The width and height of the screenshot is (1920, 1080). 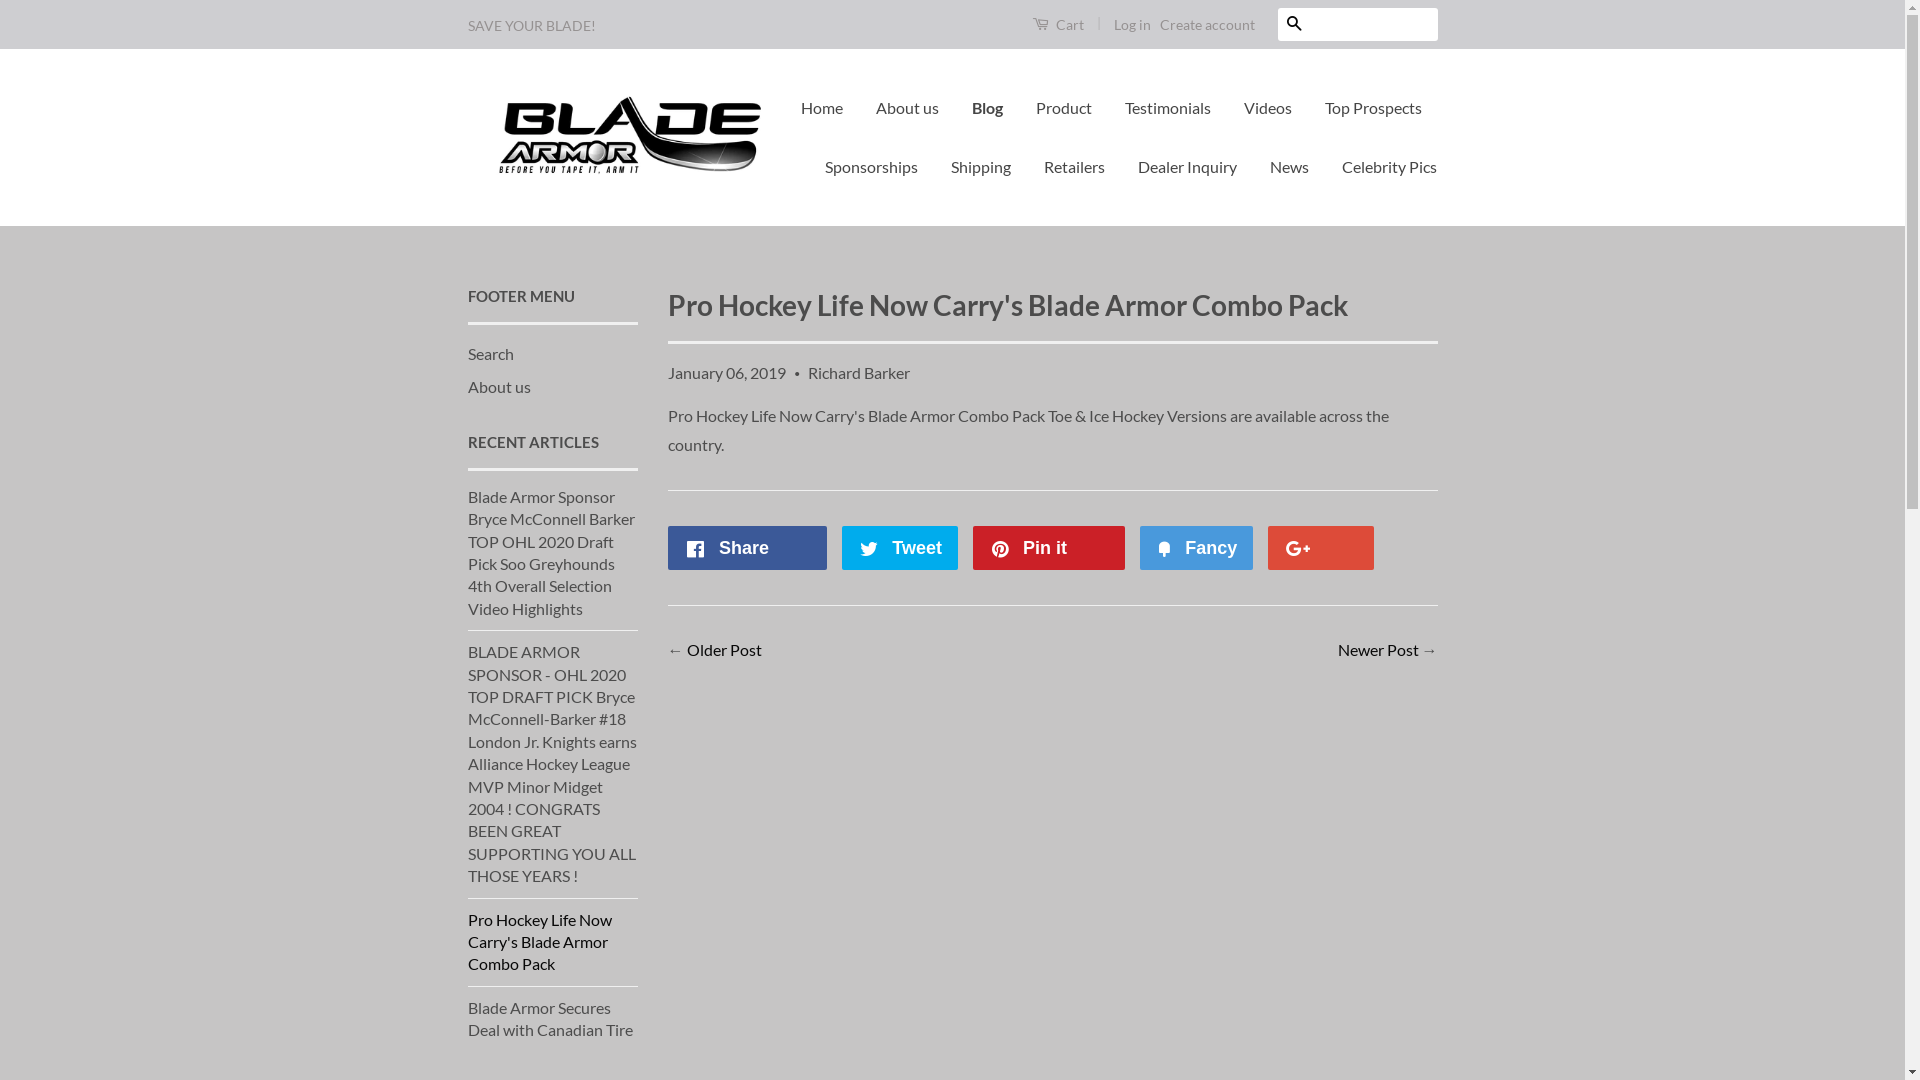 What do you see at coordinates (987, 108) in the screenshot?
I see `Blog` at bounding box center [987, 108].